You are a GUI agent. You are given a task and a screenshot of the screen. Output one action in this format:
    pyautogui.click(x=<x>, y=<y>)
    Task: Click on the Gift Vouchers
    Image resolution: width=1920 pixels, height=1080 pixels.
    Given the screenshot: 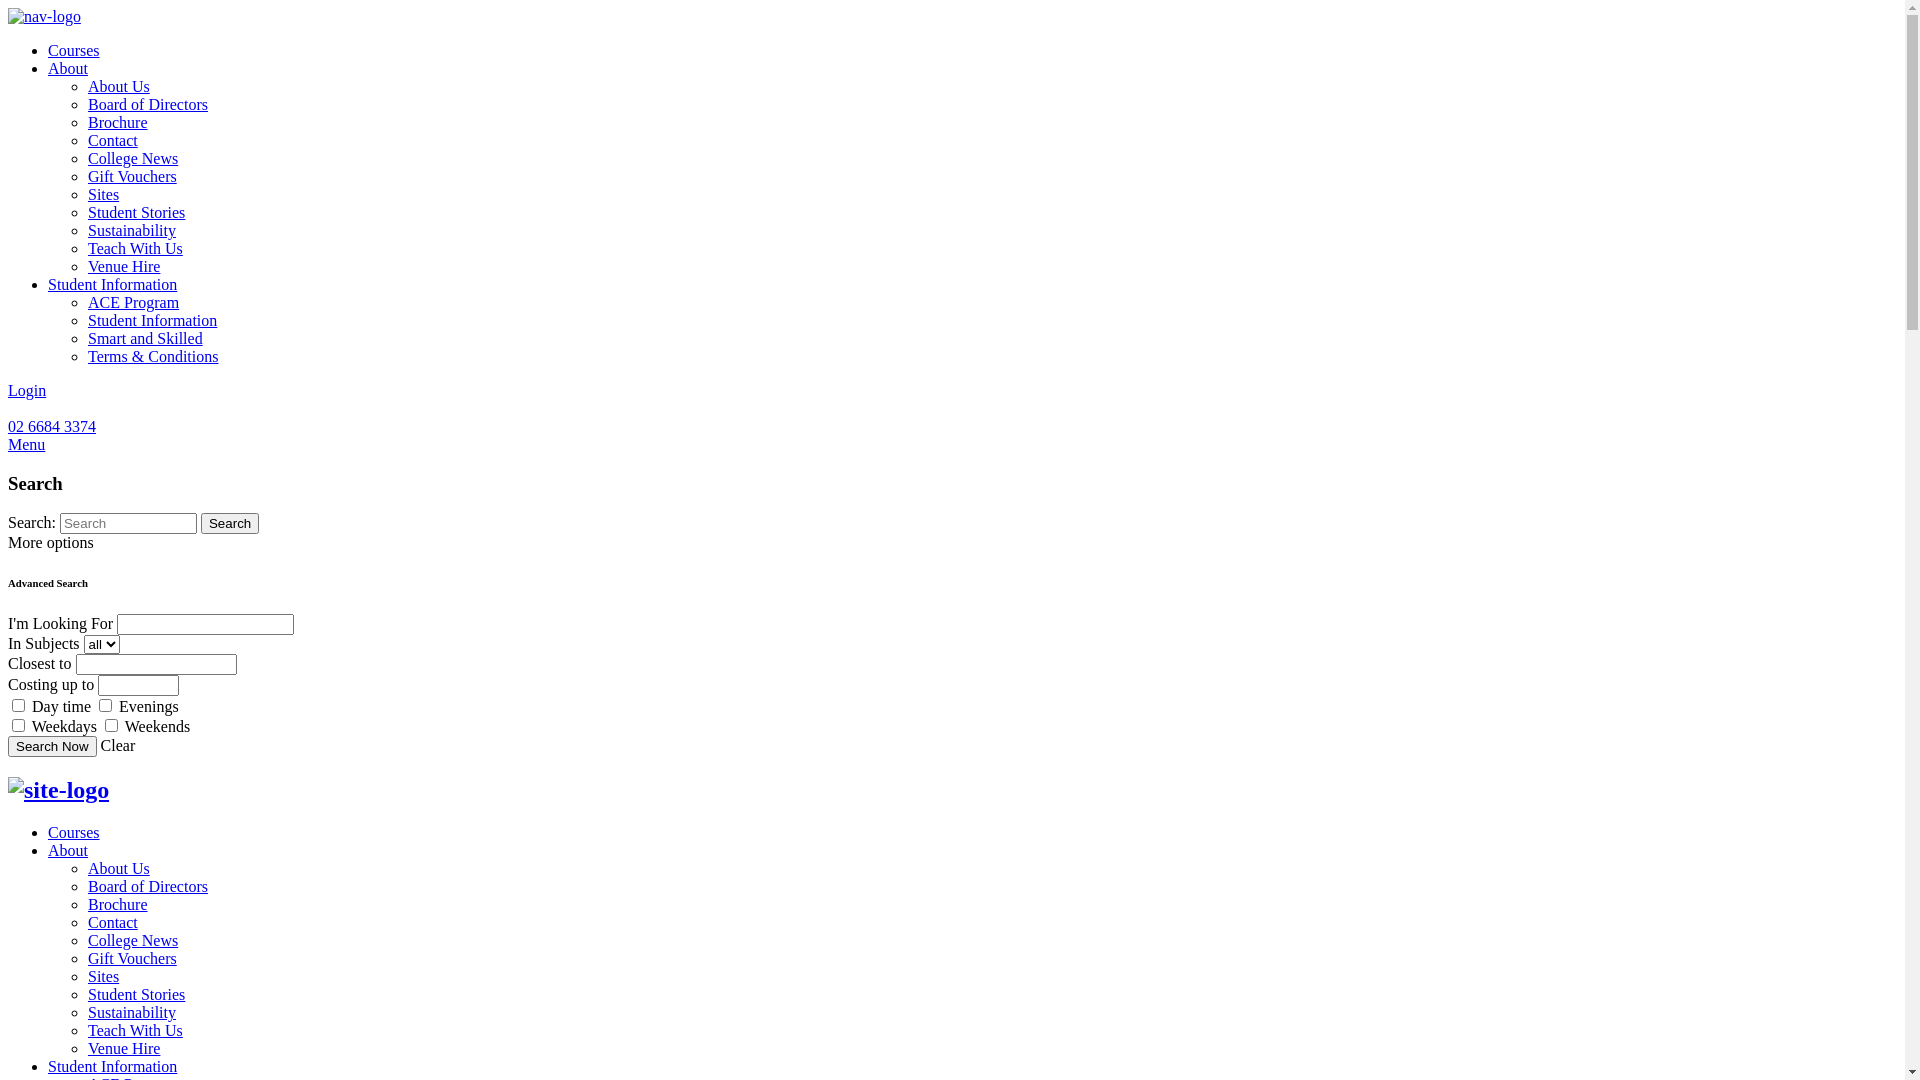 What is the action you would take?
    pyautogui.click(x=132, y=958)
    